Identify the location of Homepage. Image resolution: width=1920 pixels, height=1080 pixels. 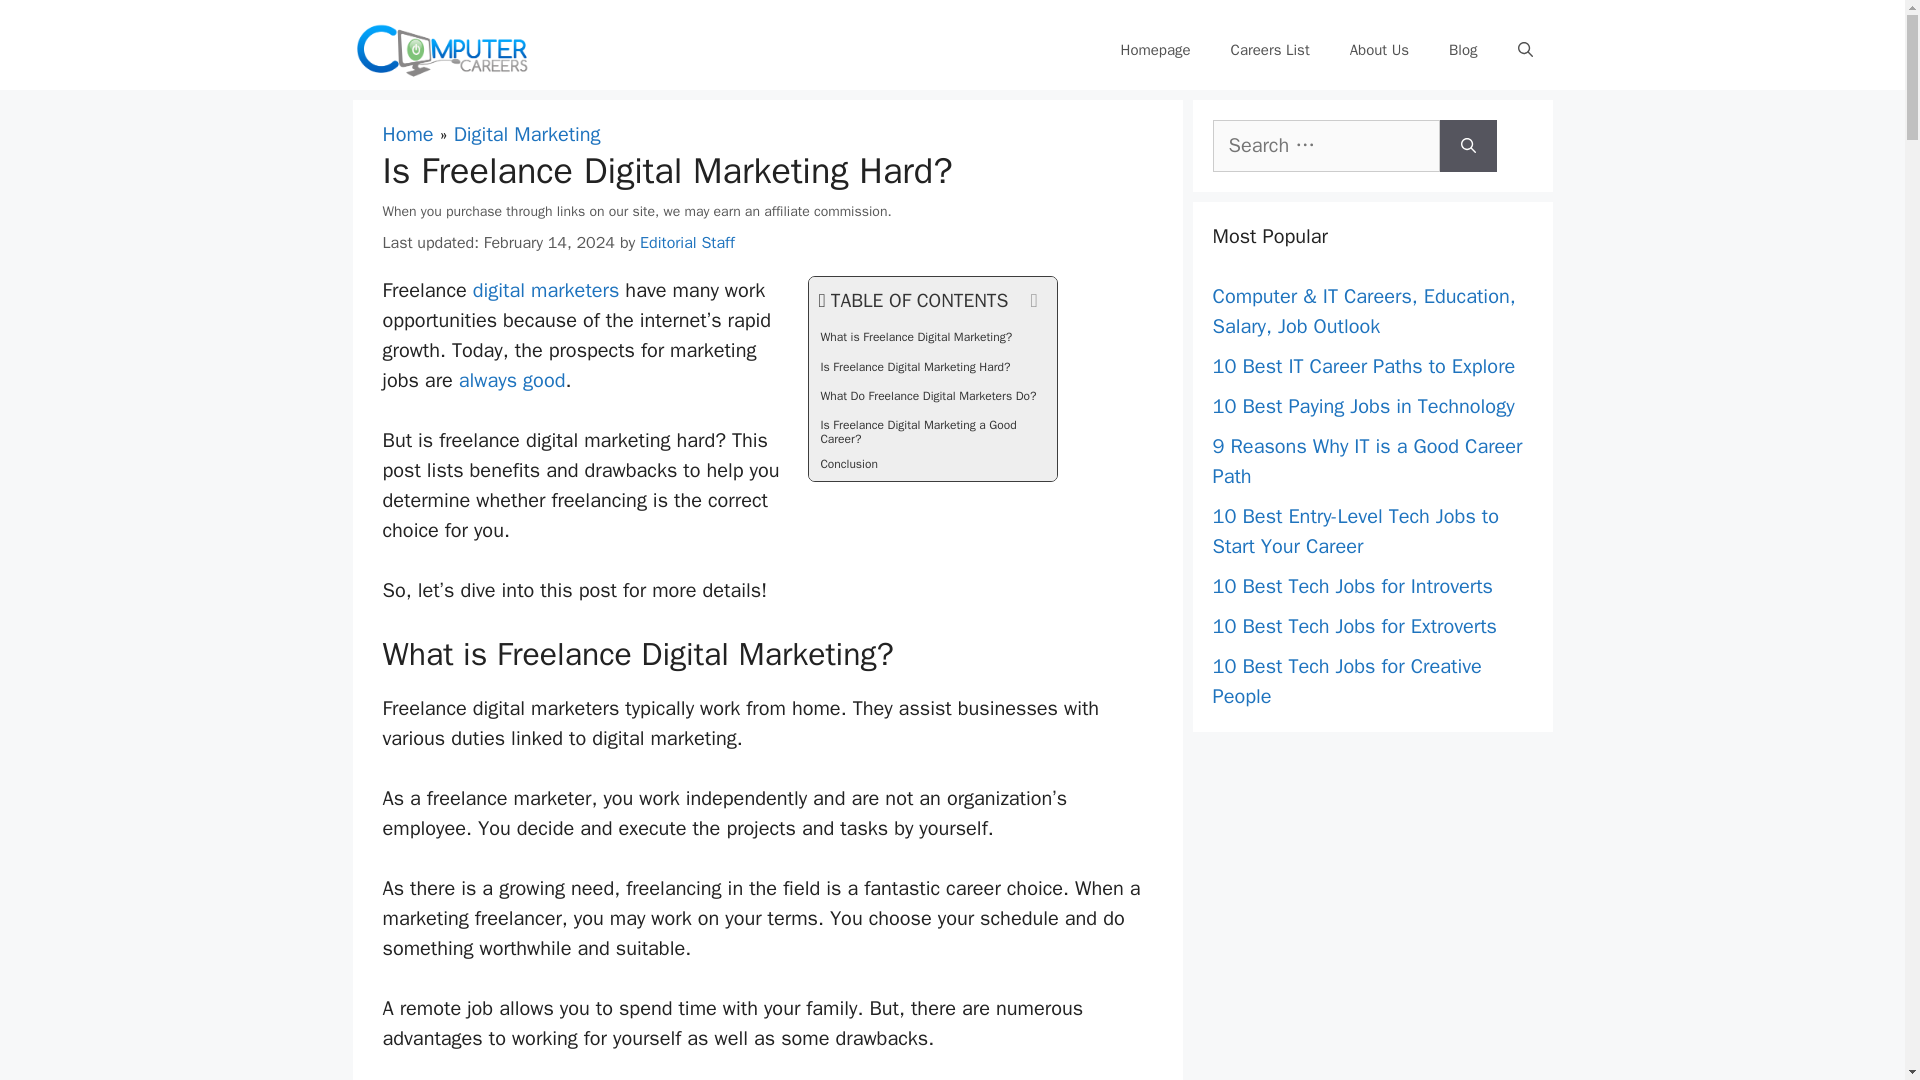
(1154, 50).